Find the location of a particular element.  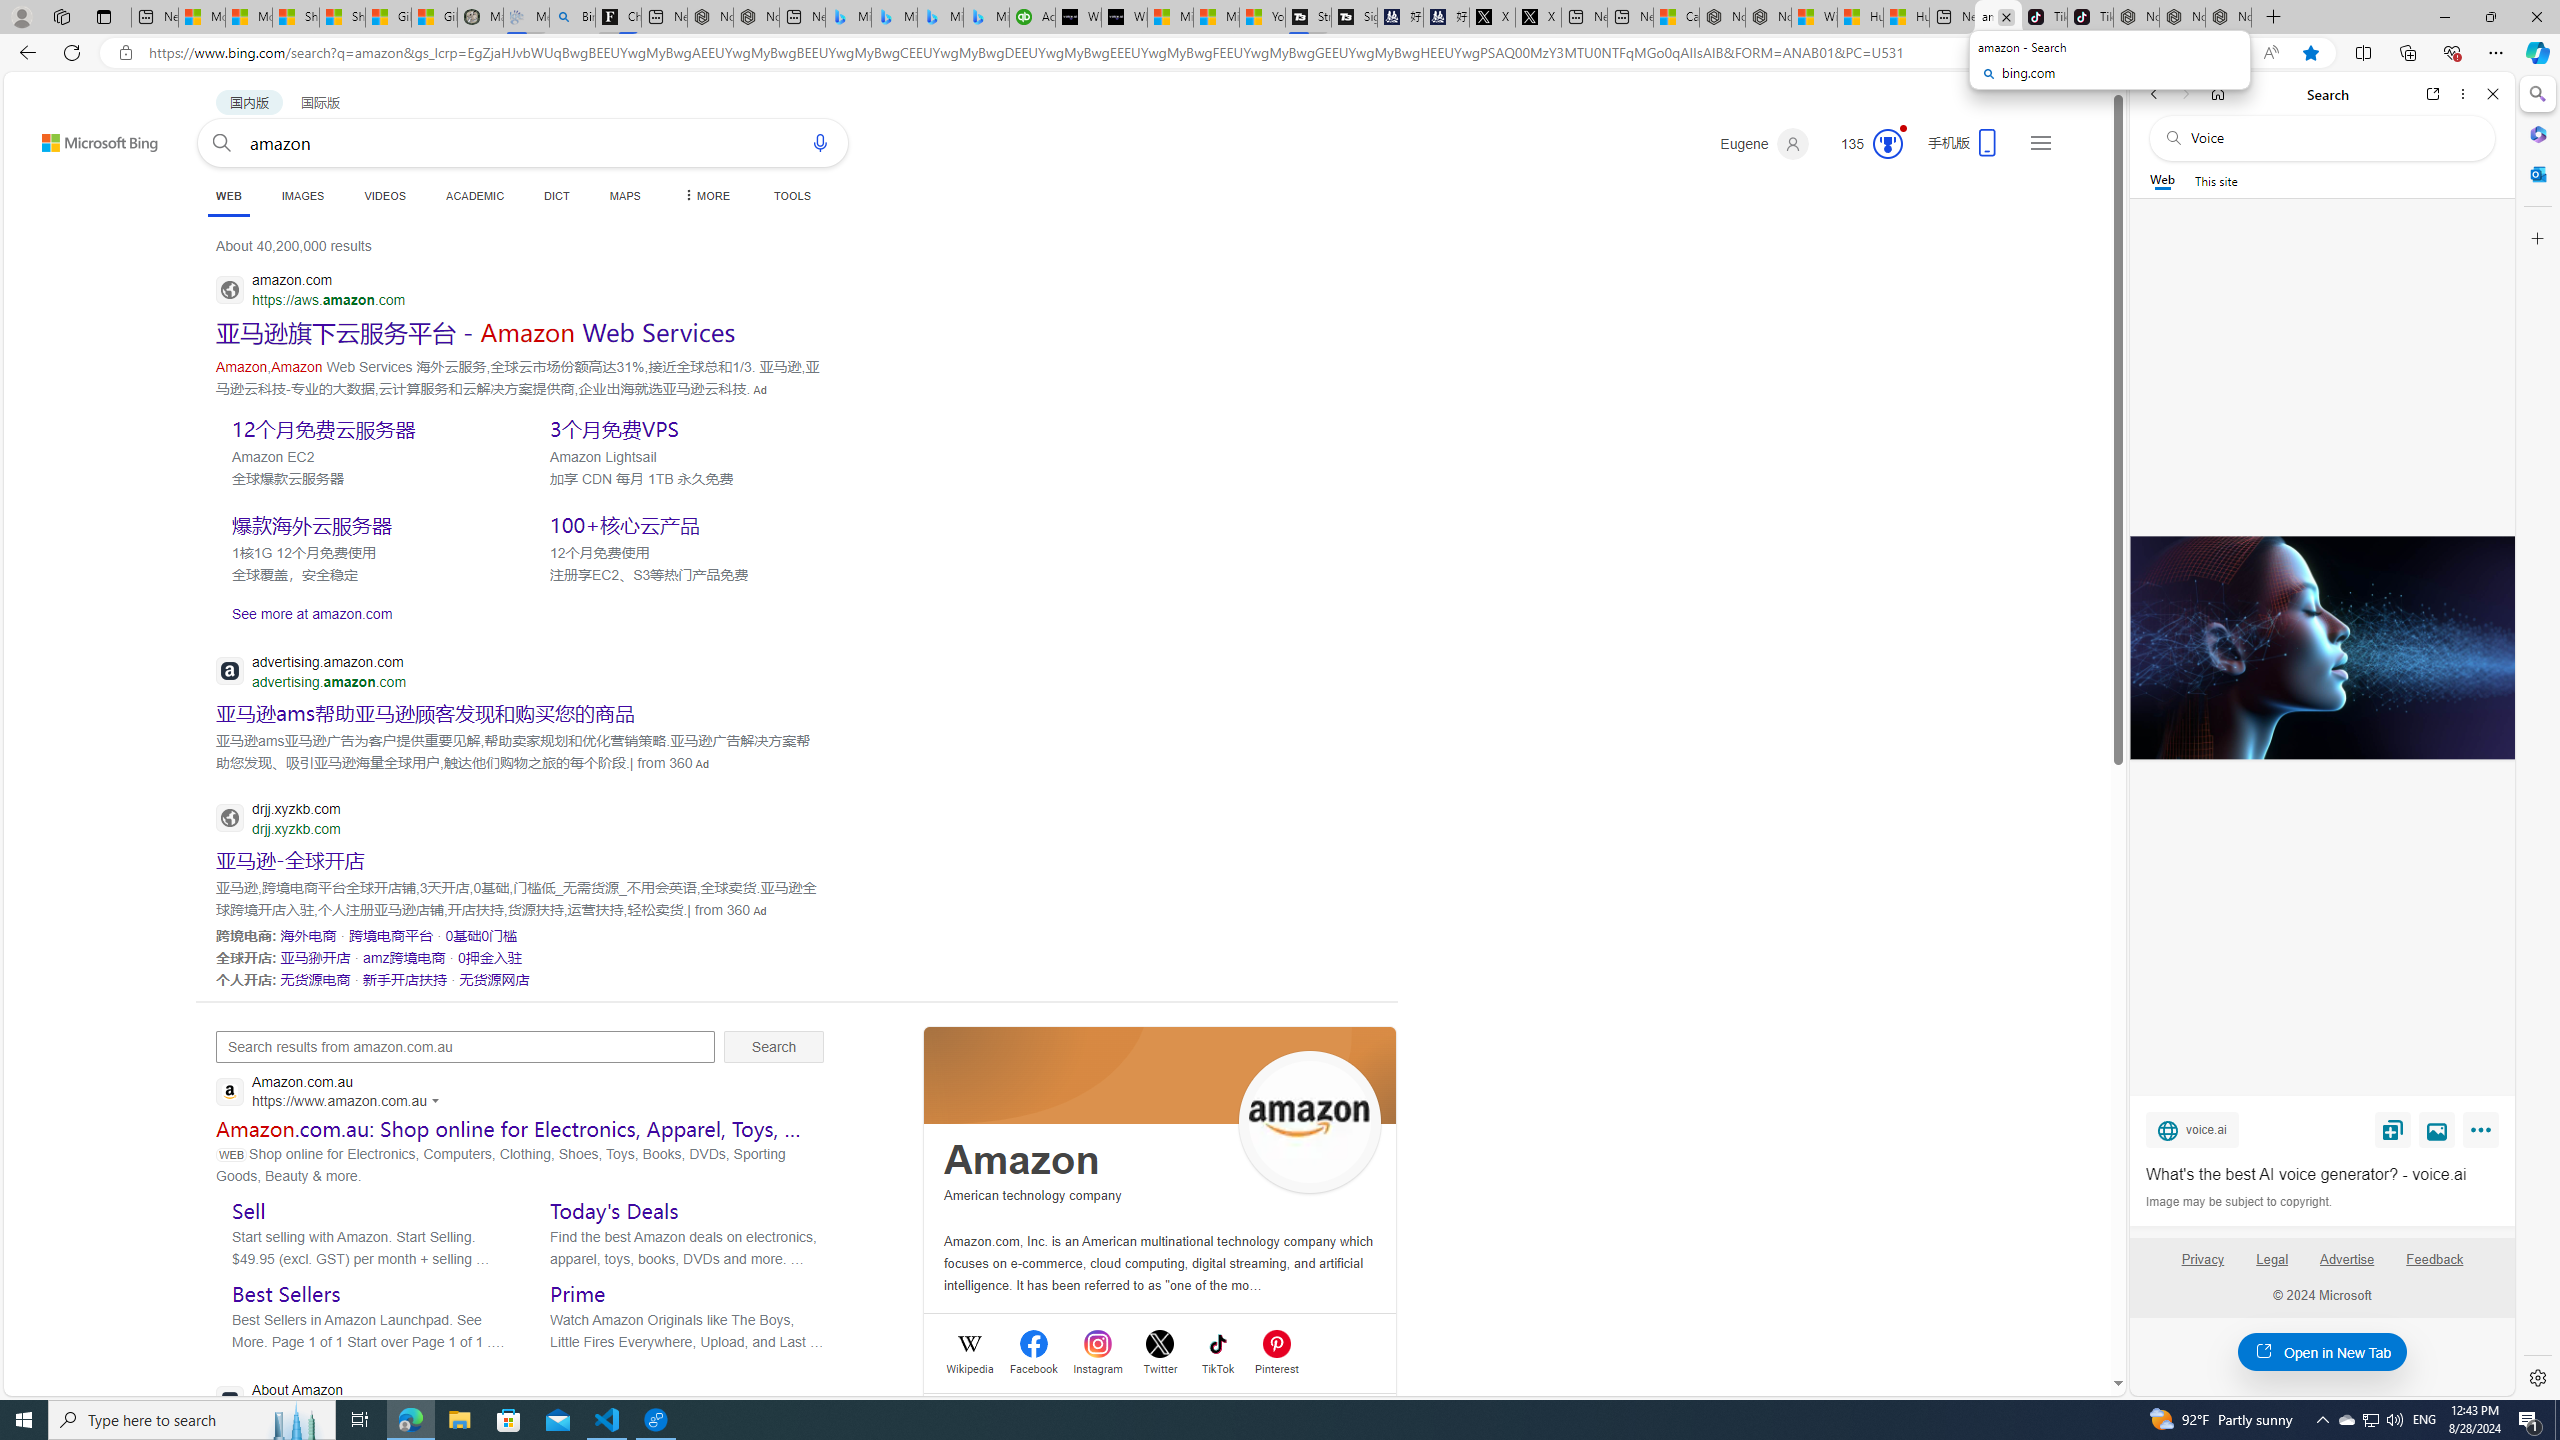

Open link in new tab is located at coordinates (2433, 94).